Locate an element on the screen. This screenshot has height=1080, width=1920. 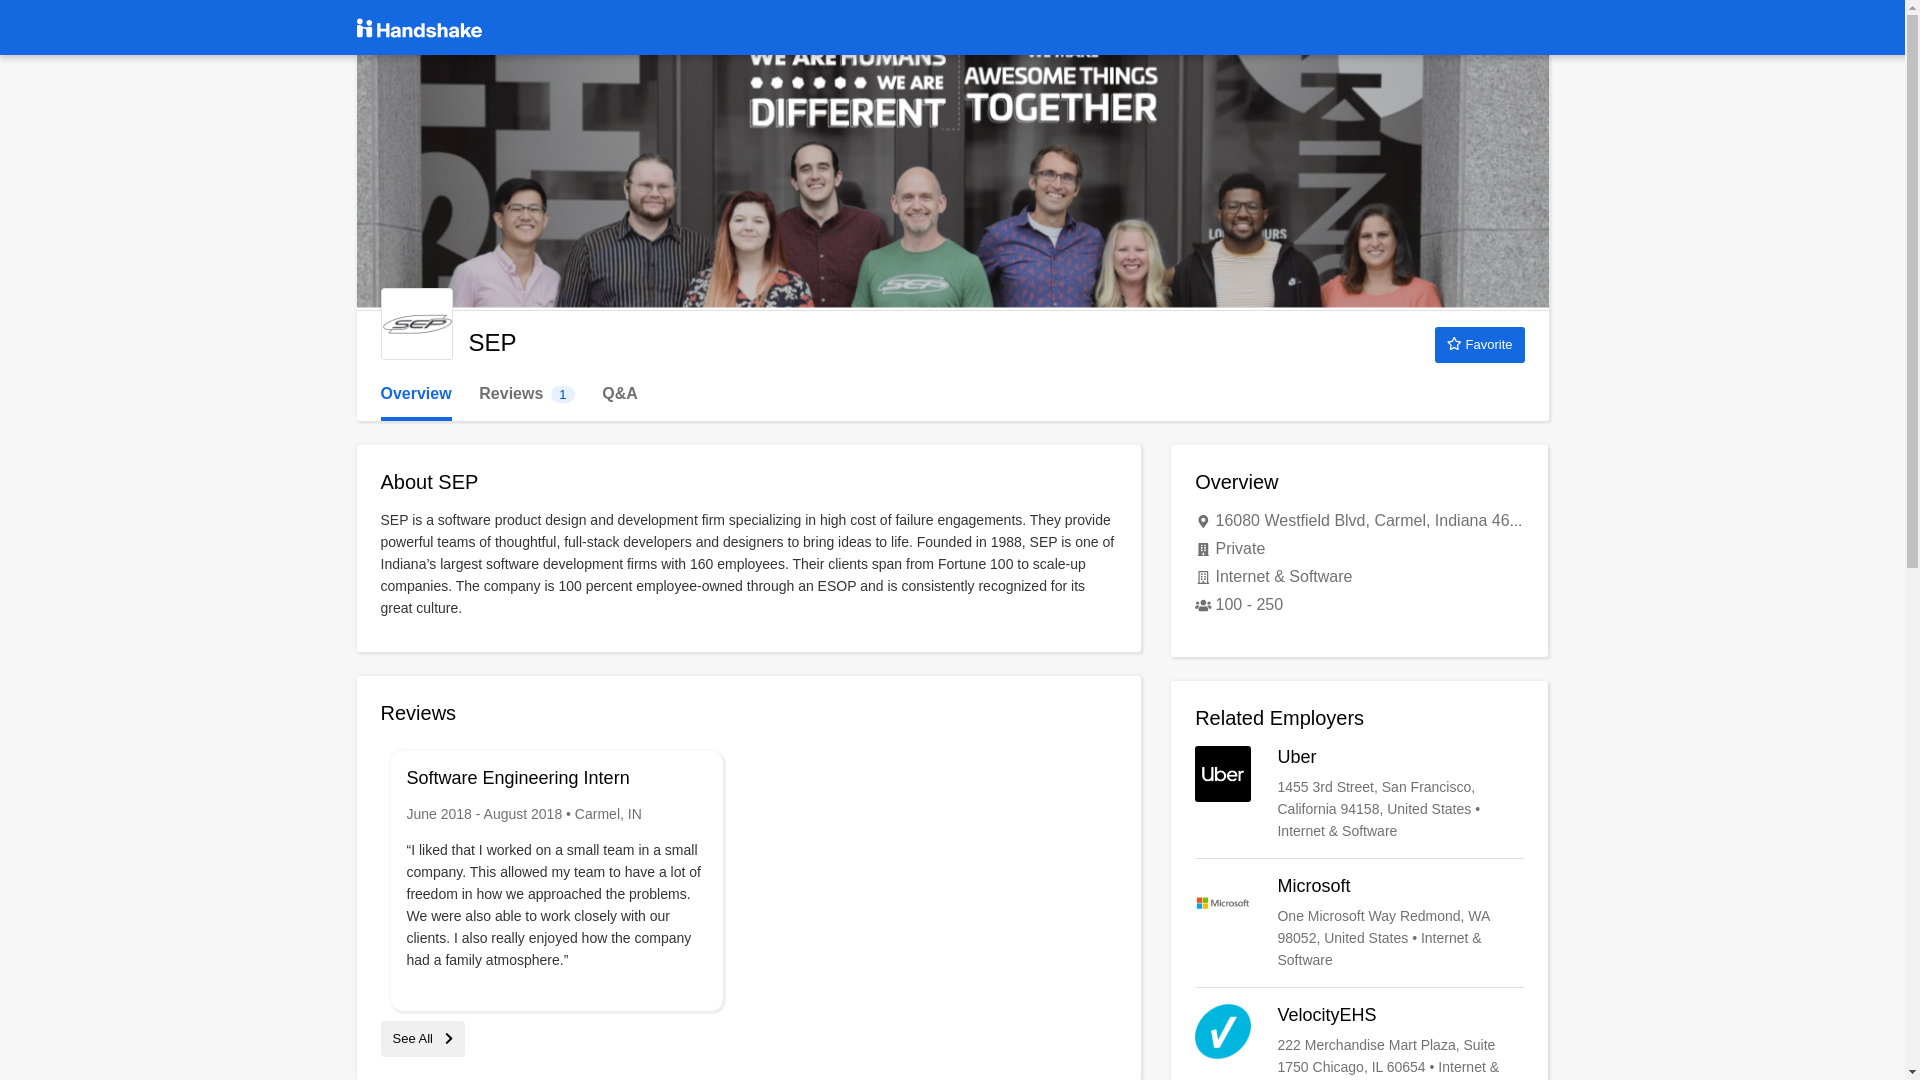
SEP is located at coordinates (416, 394).